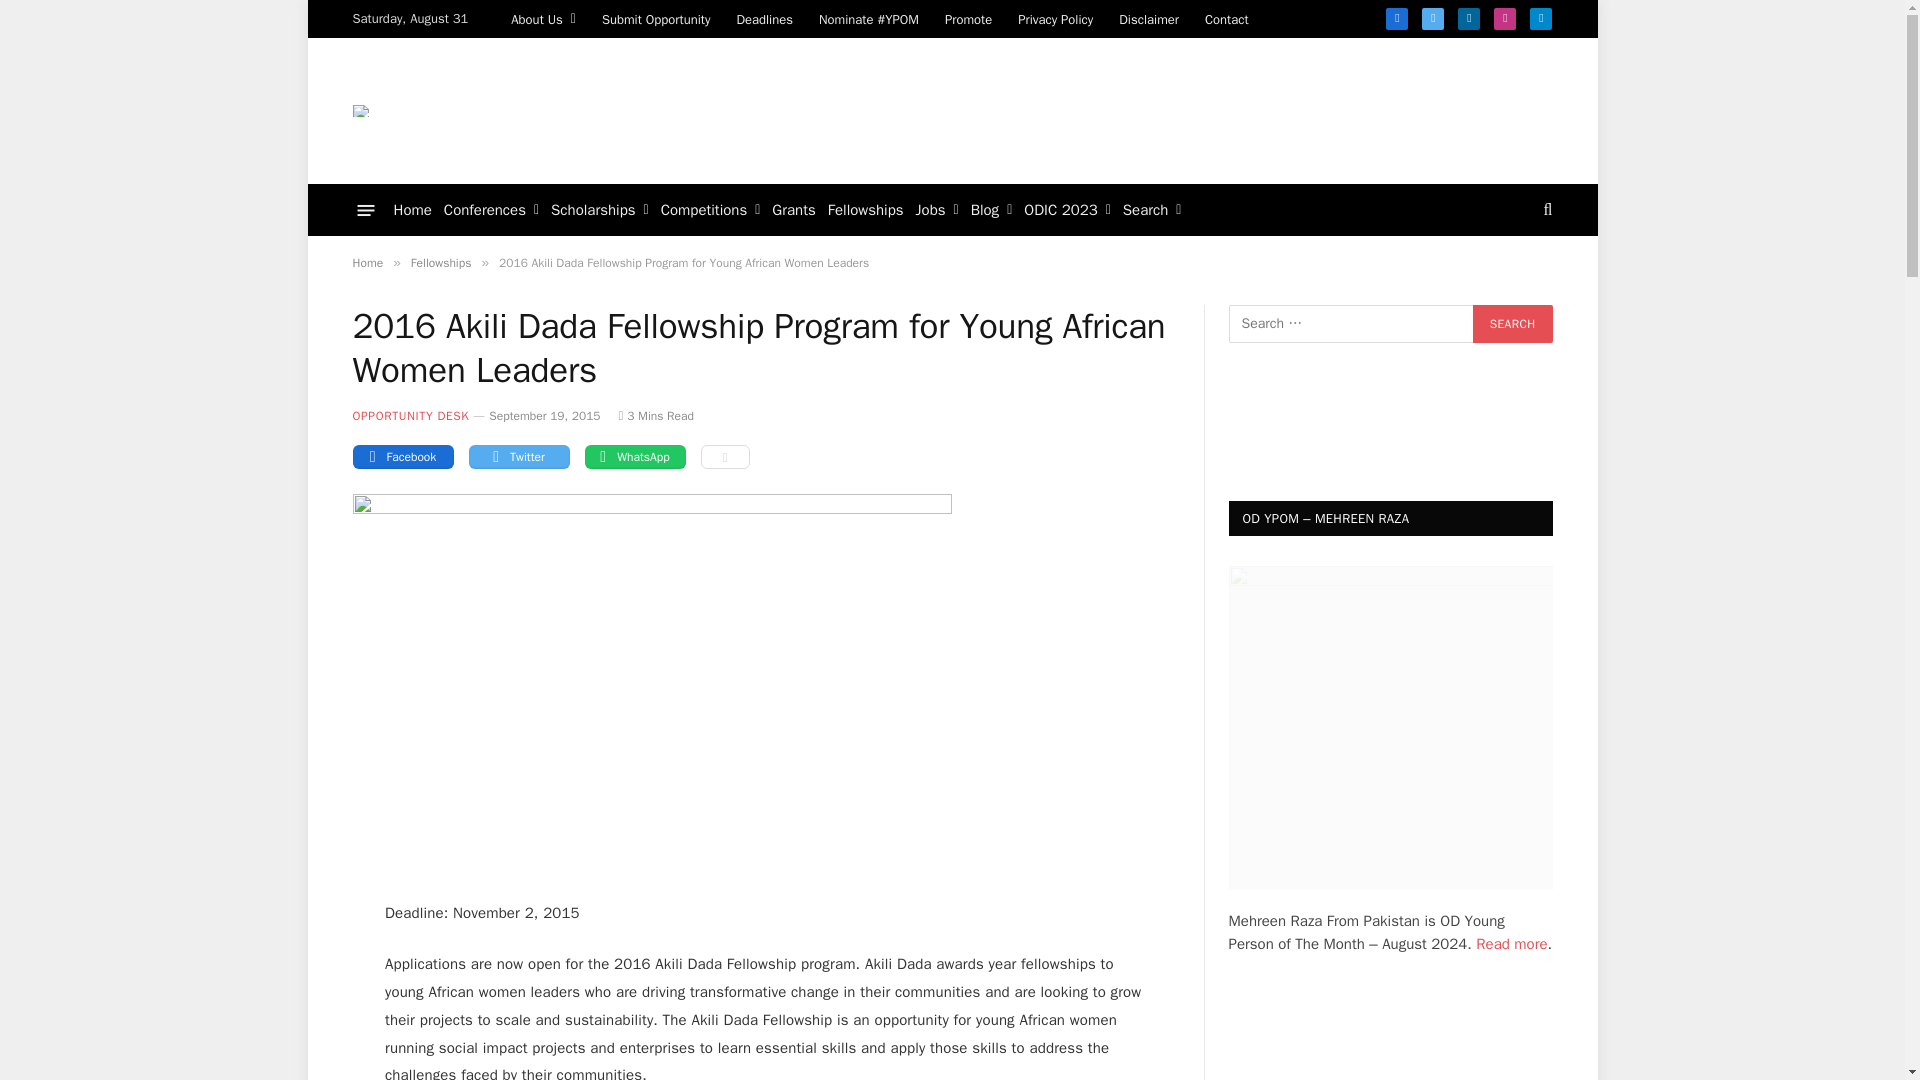 This screenshot has height=1080, width=1920. Describe the element at coordinates (410, 416) in the screenshot. I see `Posts by Opportunity Desk` at that location.